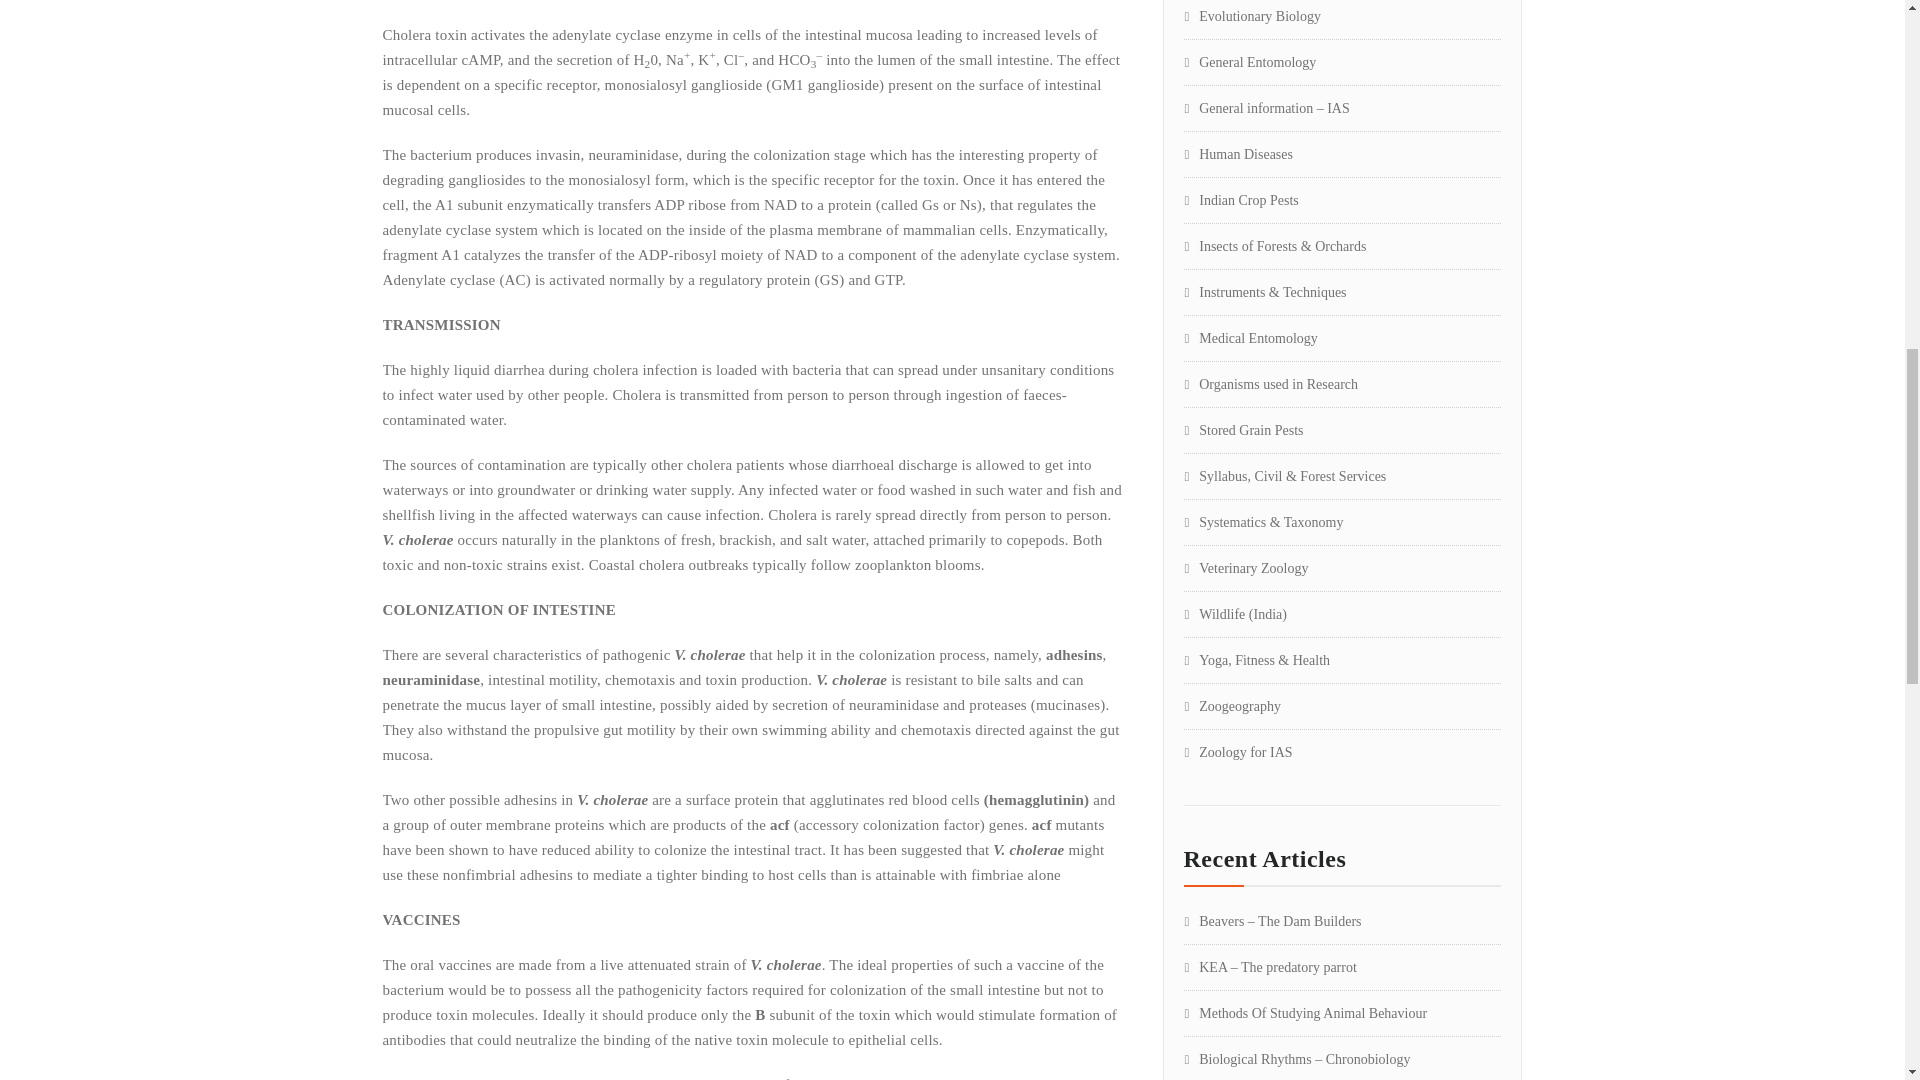  Describe the element at coordinates (1238, 154) in the screenshot. I see `Human Diseases` at that location.